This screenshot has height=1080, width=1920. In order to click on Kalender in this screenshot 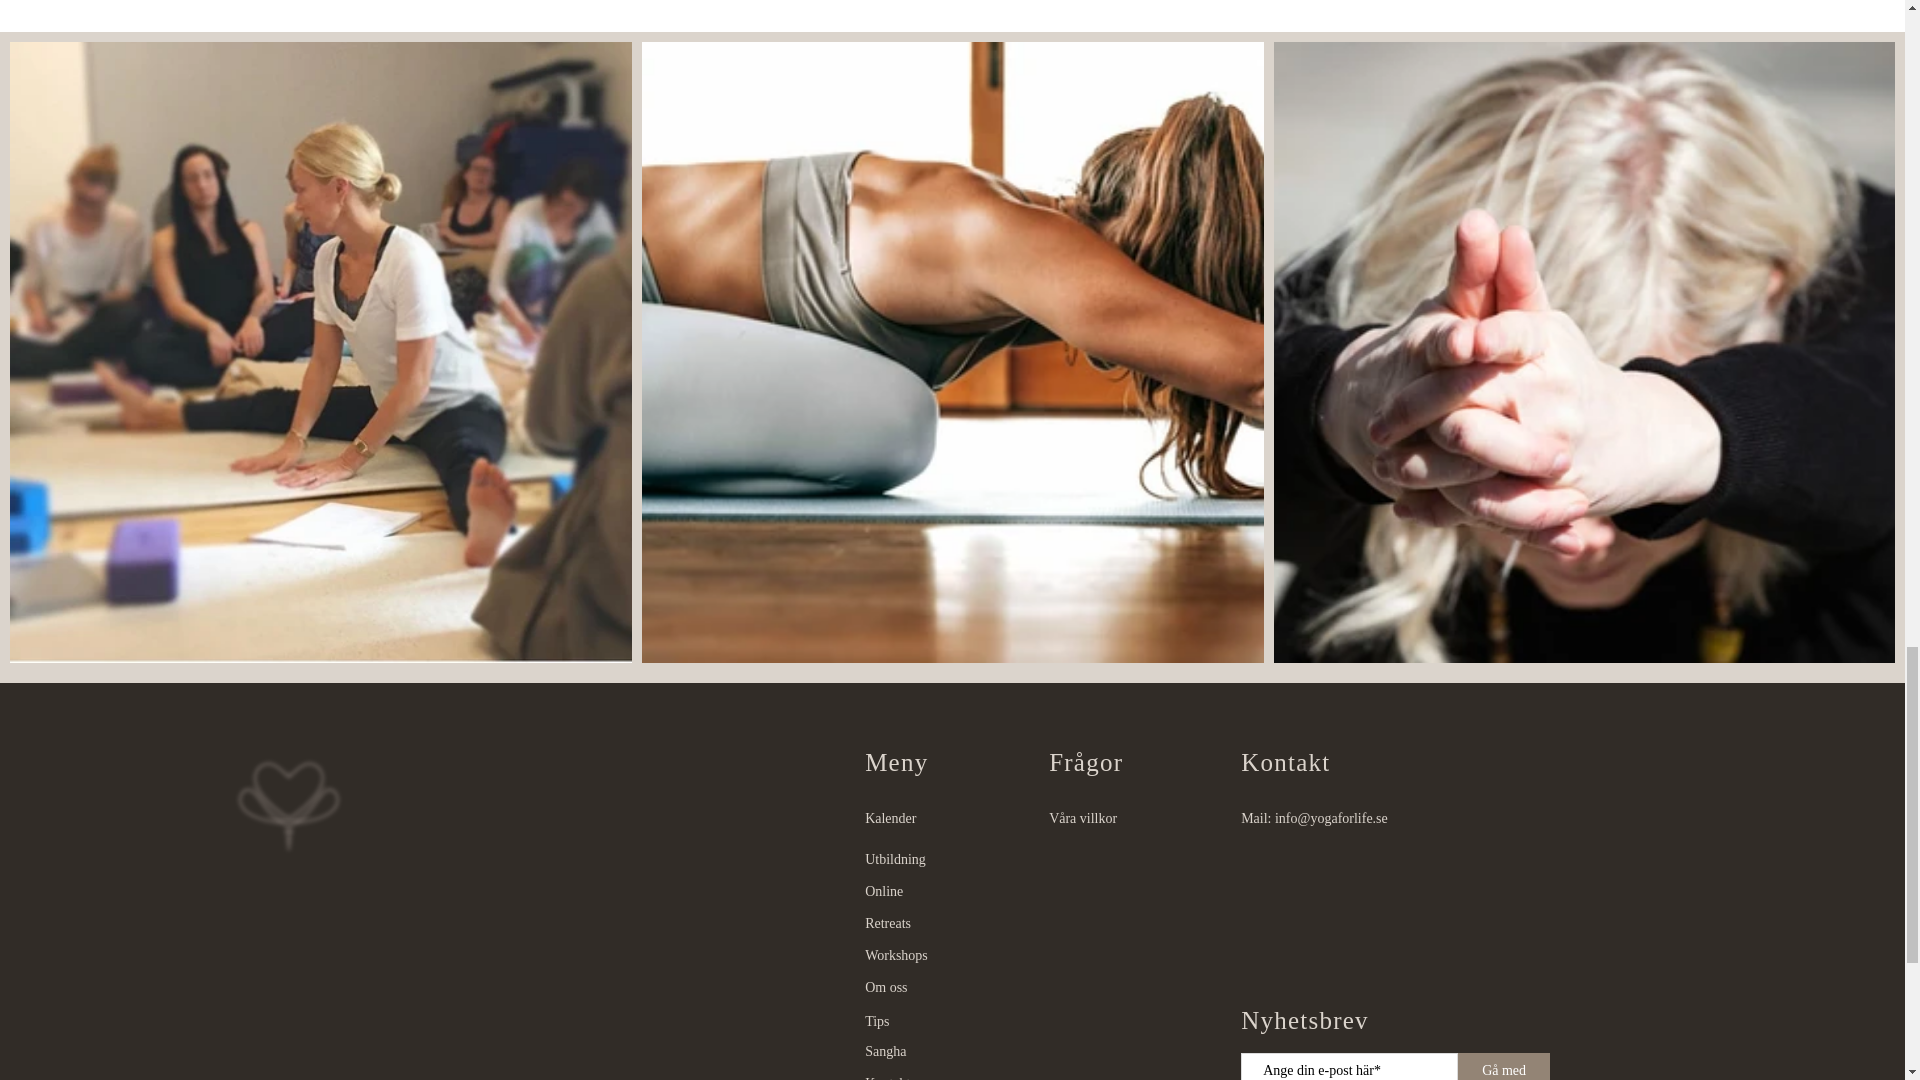, I will do `click(936, 818)`.